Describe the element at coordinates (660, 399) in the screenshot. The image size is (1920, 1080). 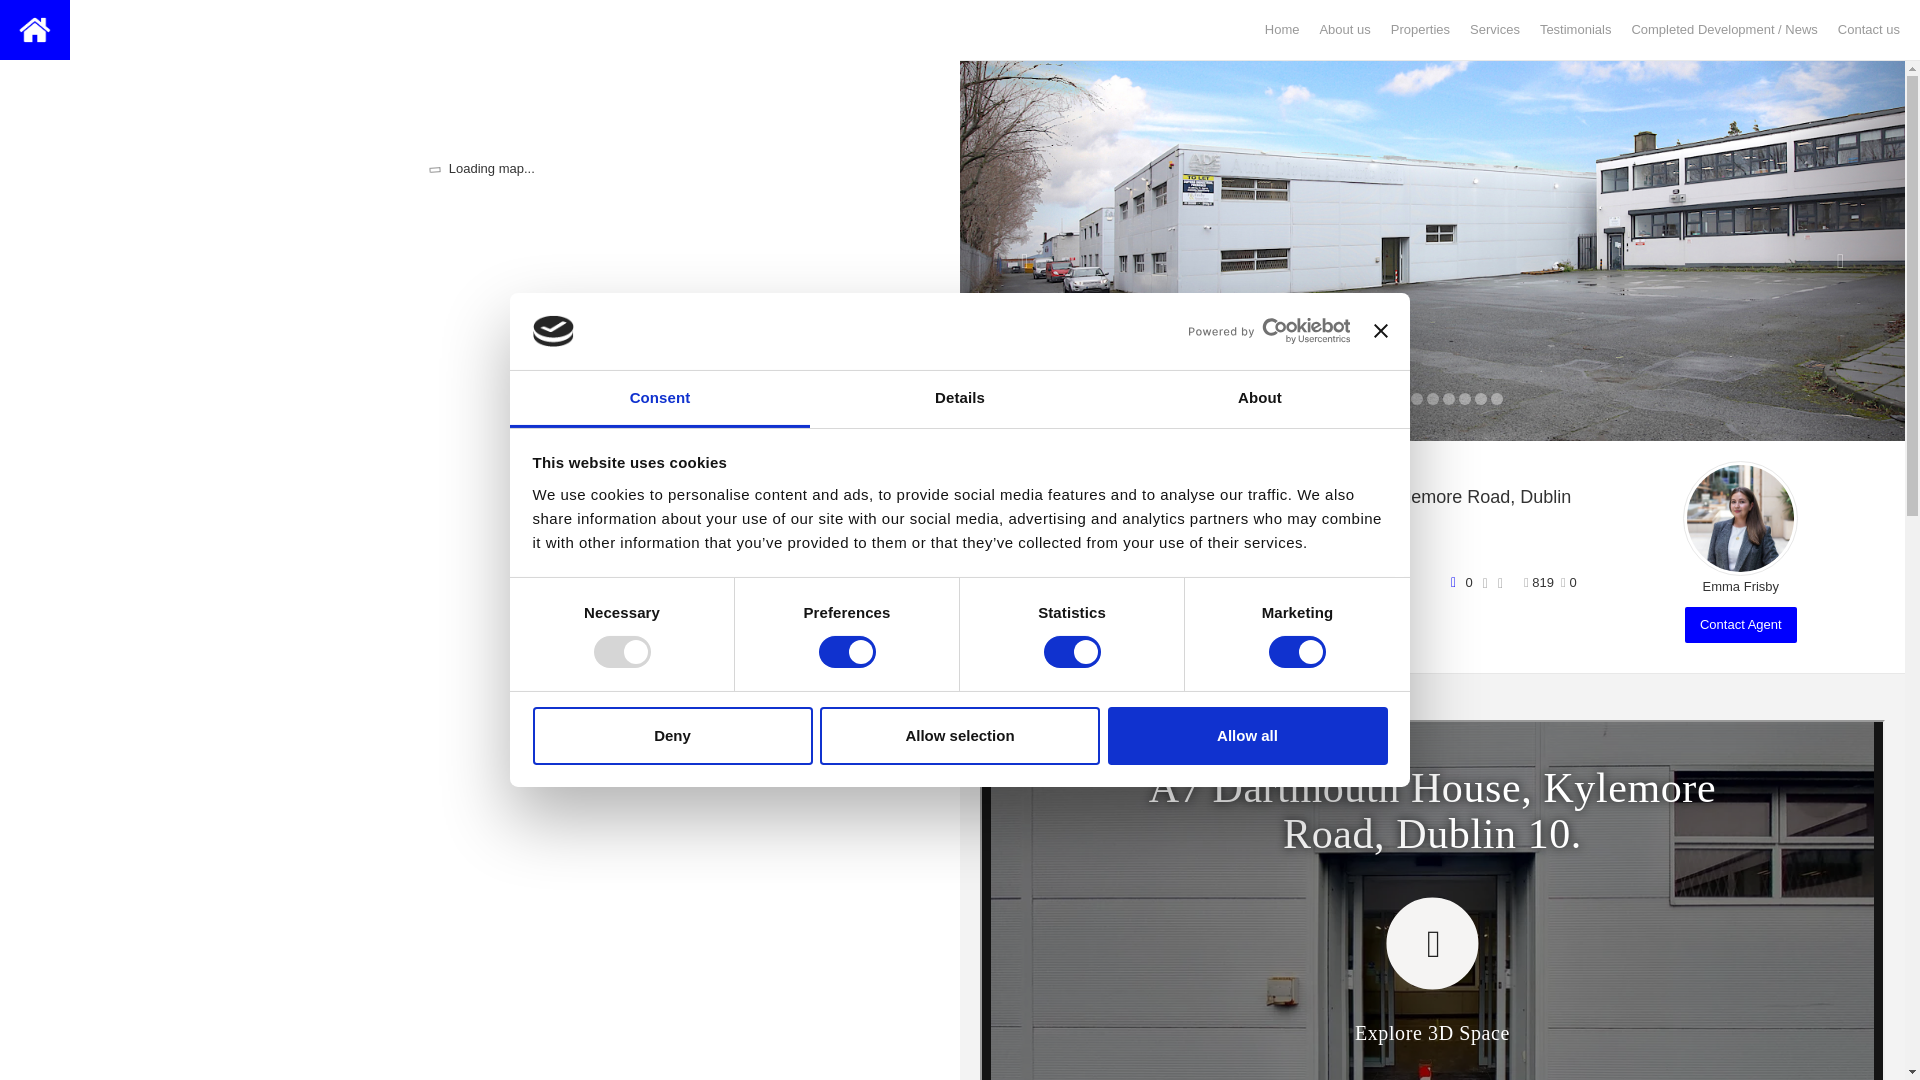
I see `Consent` at that location.